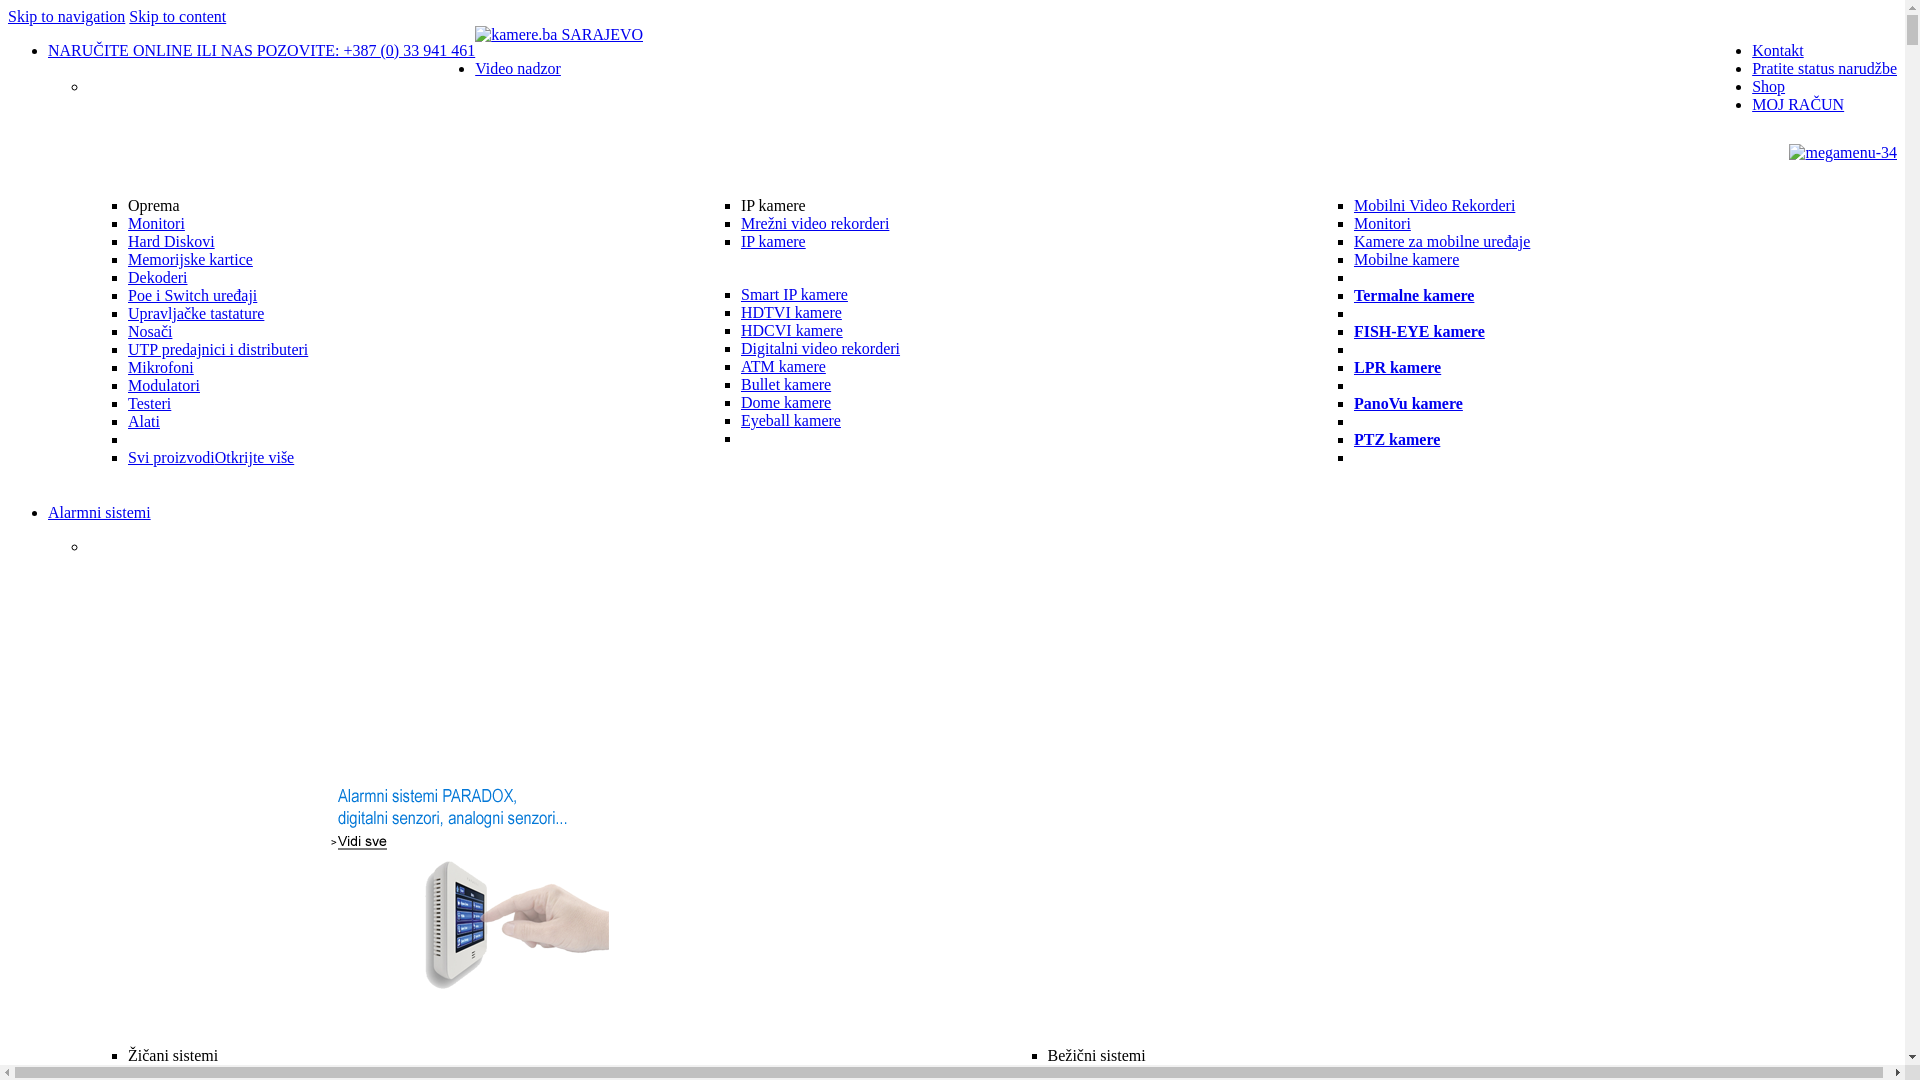 The image size is (1920, 1080). I want to click on Shop, so click(1768, 86).